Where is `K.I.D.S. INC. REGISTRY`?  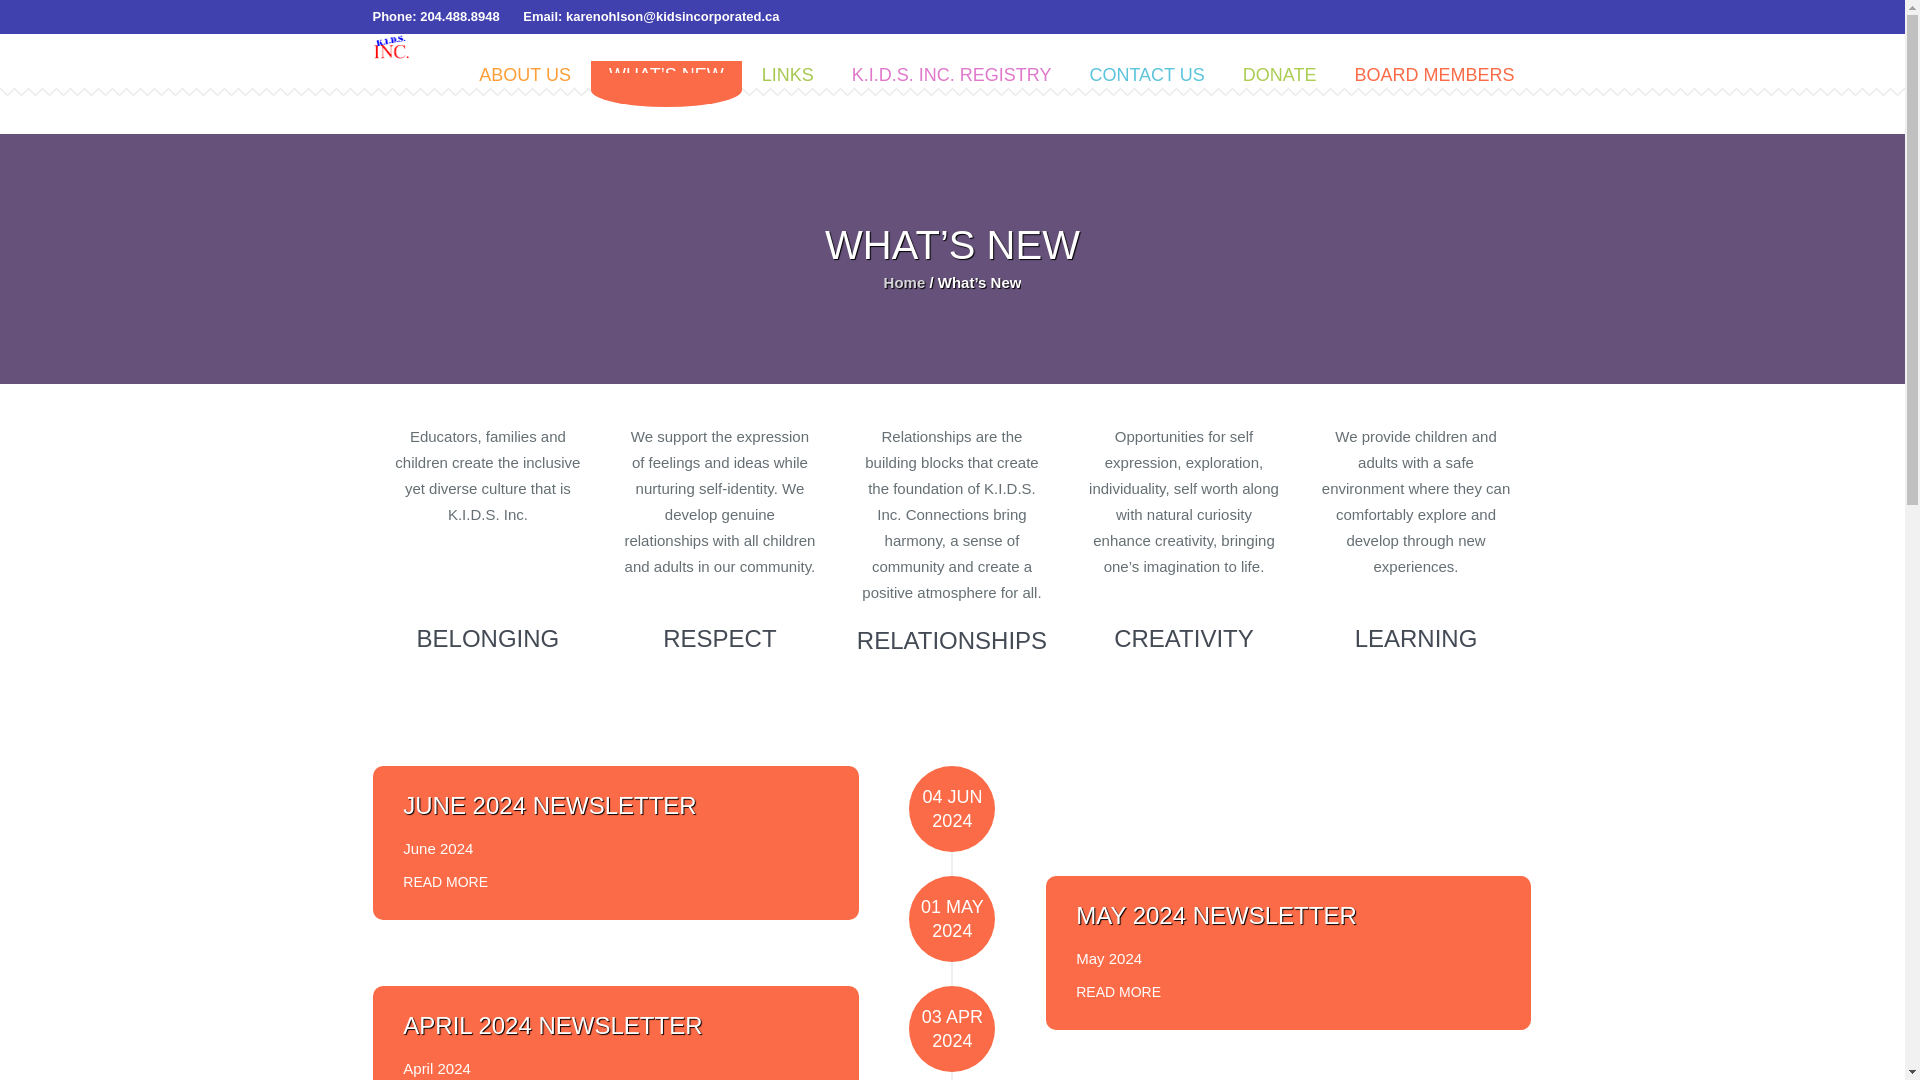 K.I.D.S. INC. REGISTRY is located at coordinates (952, 73).